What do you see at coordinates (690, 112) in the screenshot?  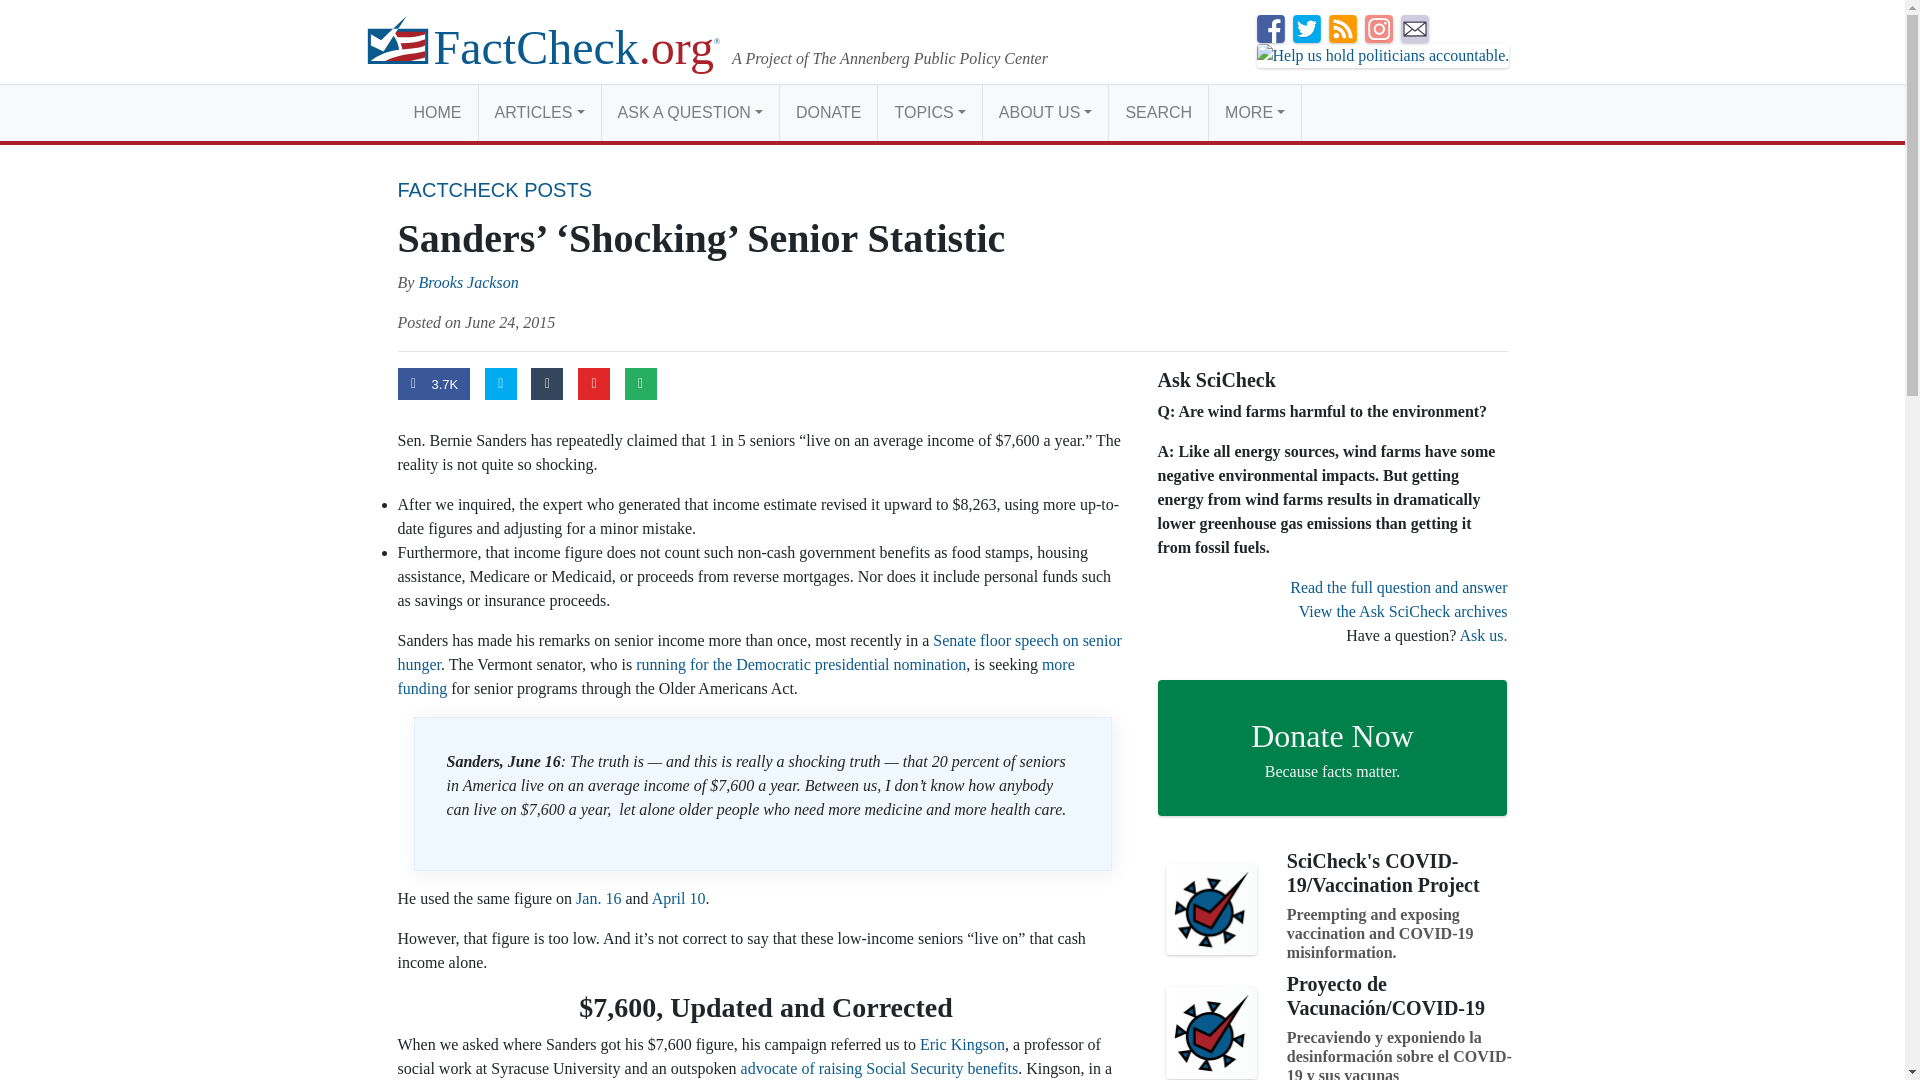 I see `ASK A QUESTION` at bounding box center [690, 112].